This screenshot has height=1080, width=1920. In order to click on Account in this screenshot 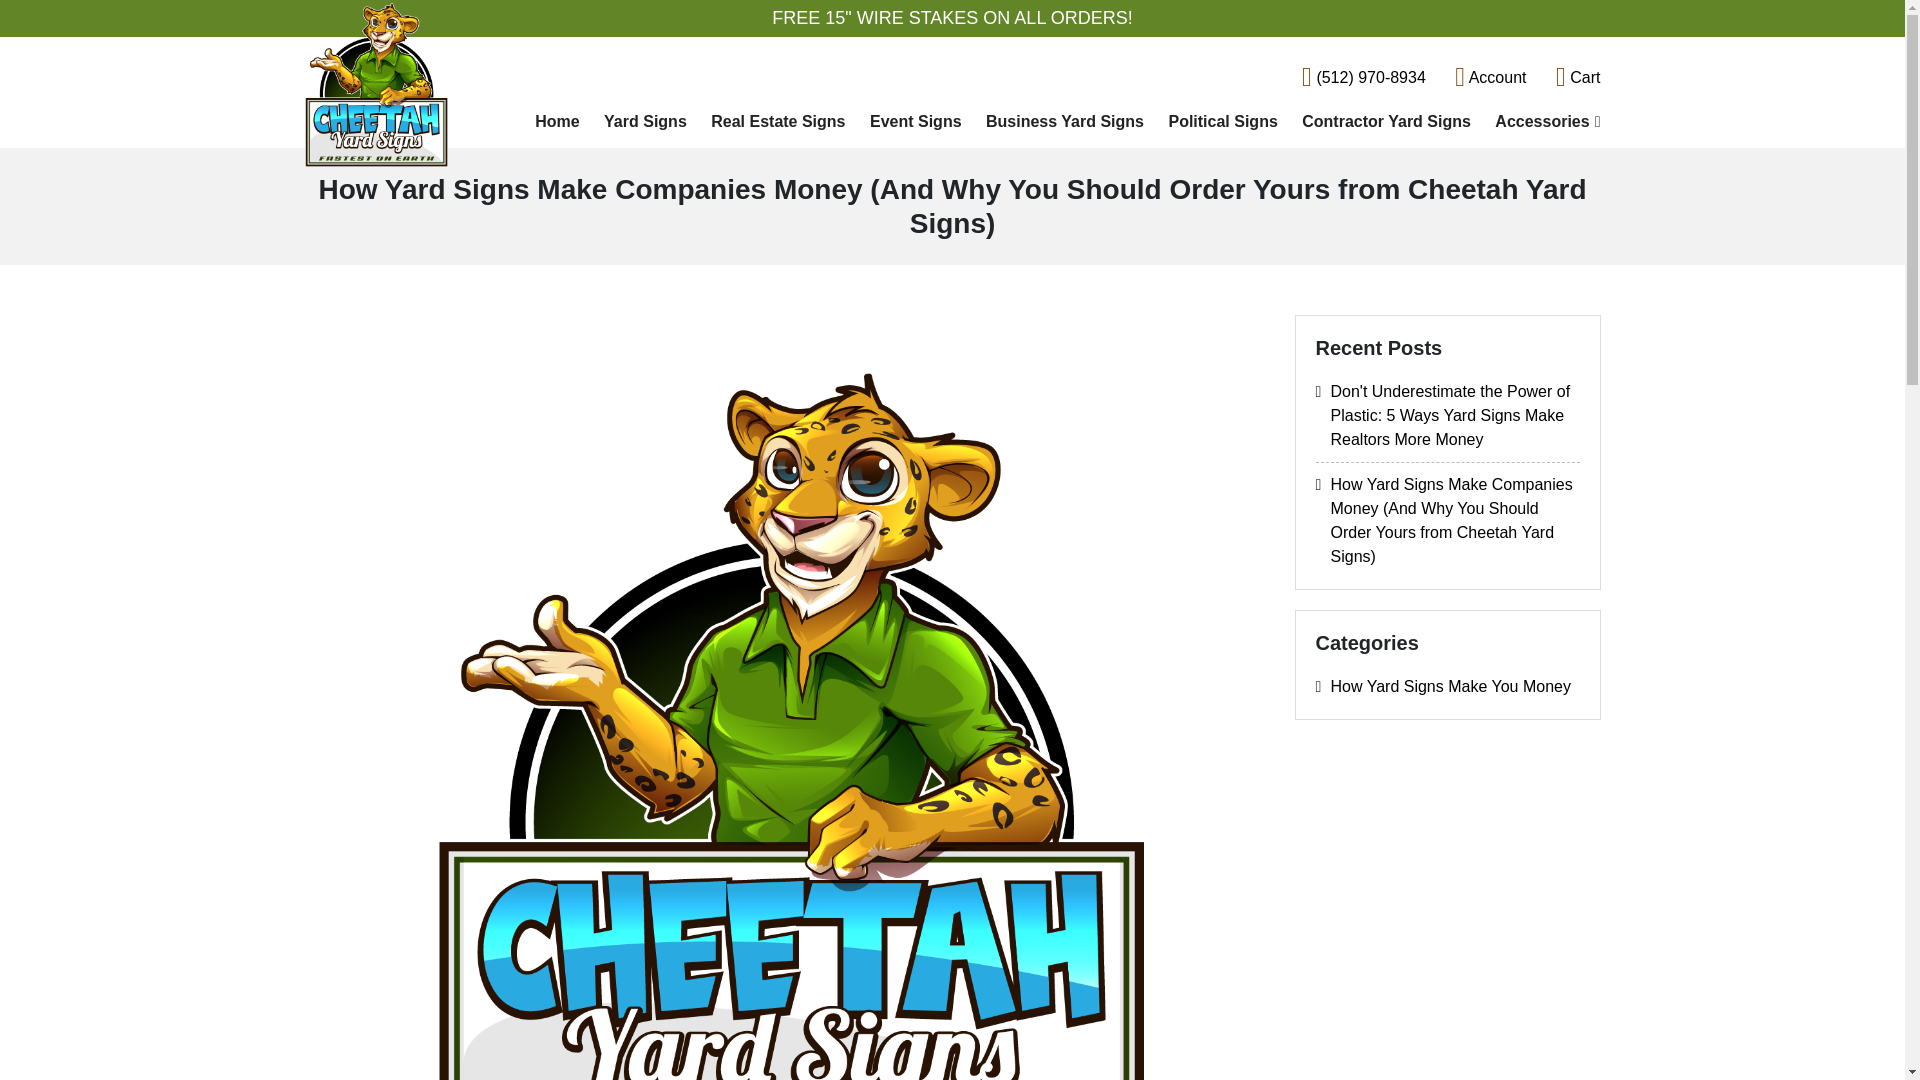, I will do `click(1490, 78)`.